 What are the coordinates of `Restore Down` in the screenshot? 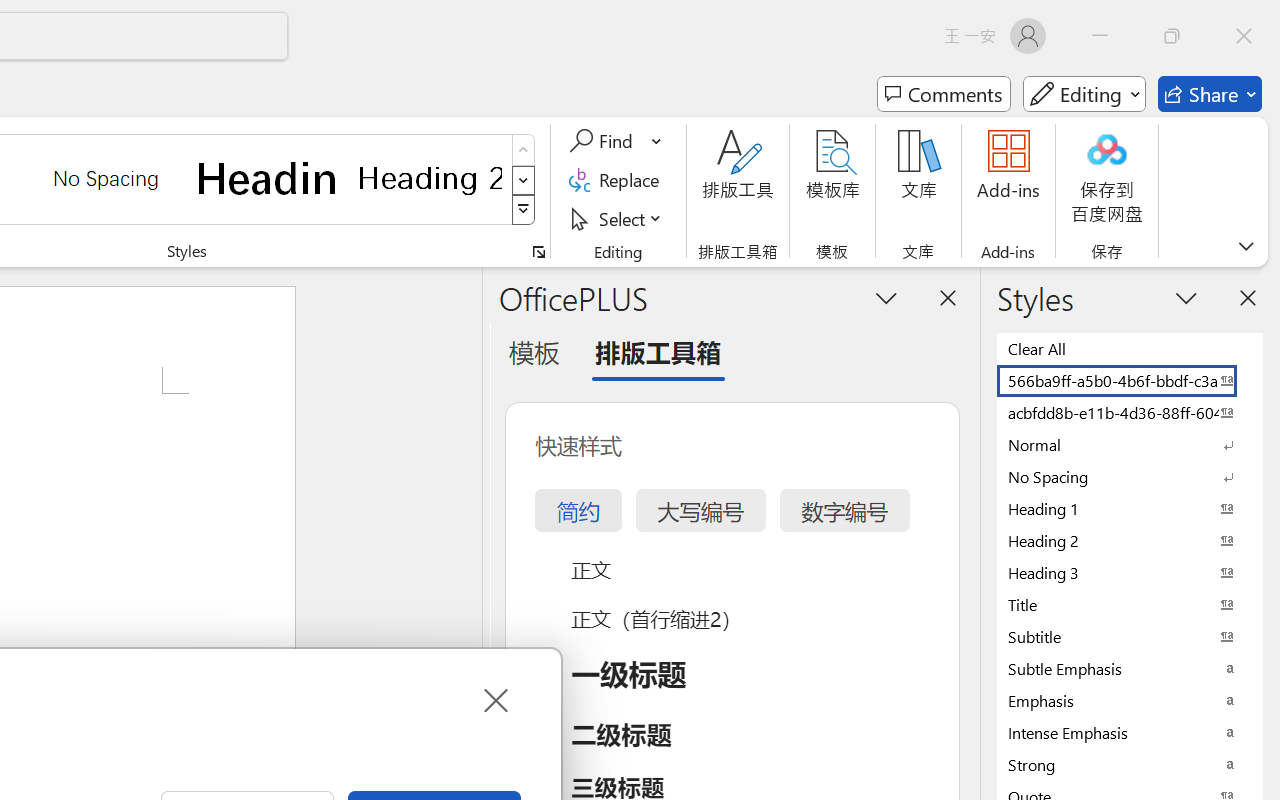 It's located at (1172, 36).